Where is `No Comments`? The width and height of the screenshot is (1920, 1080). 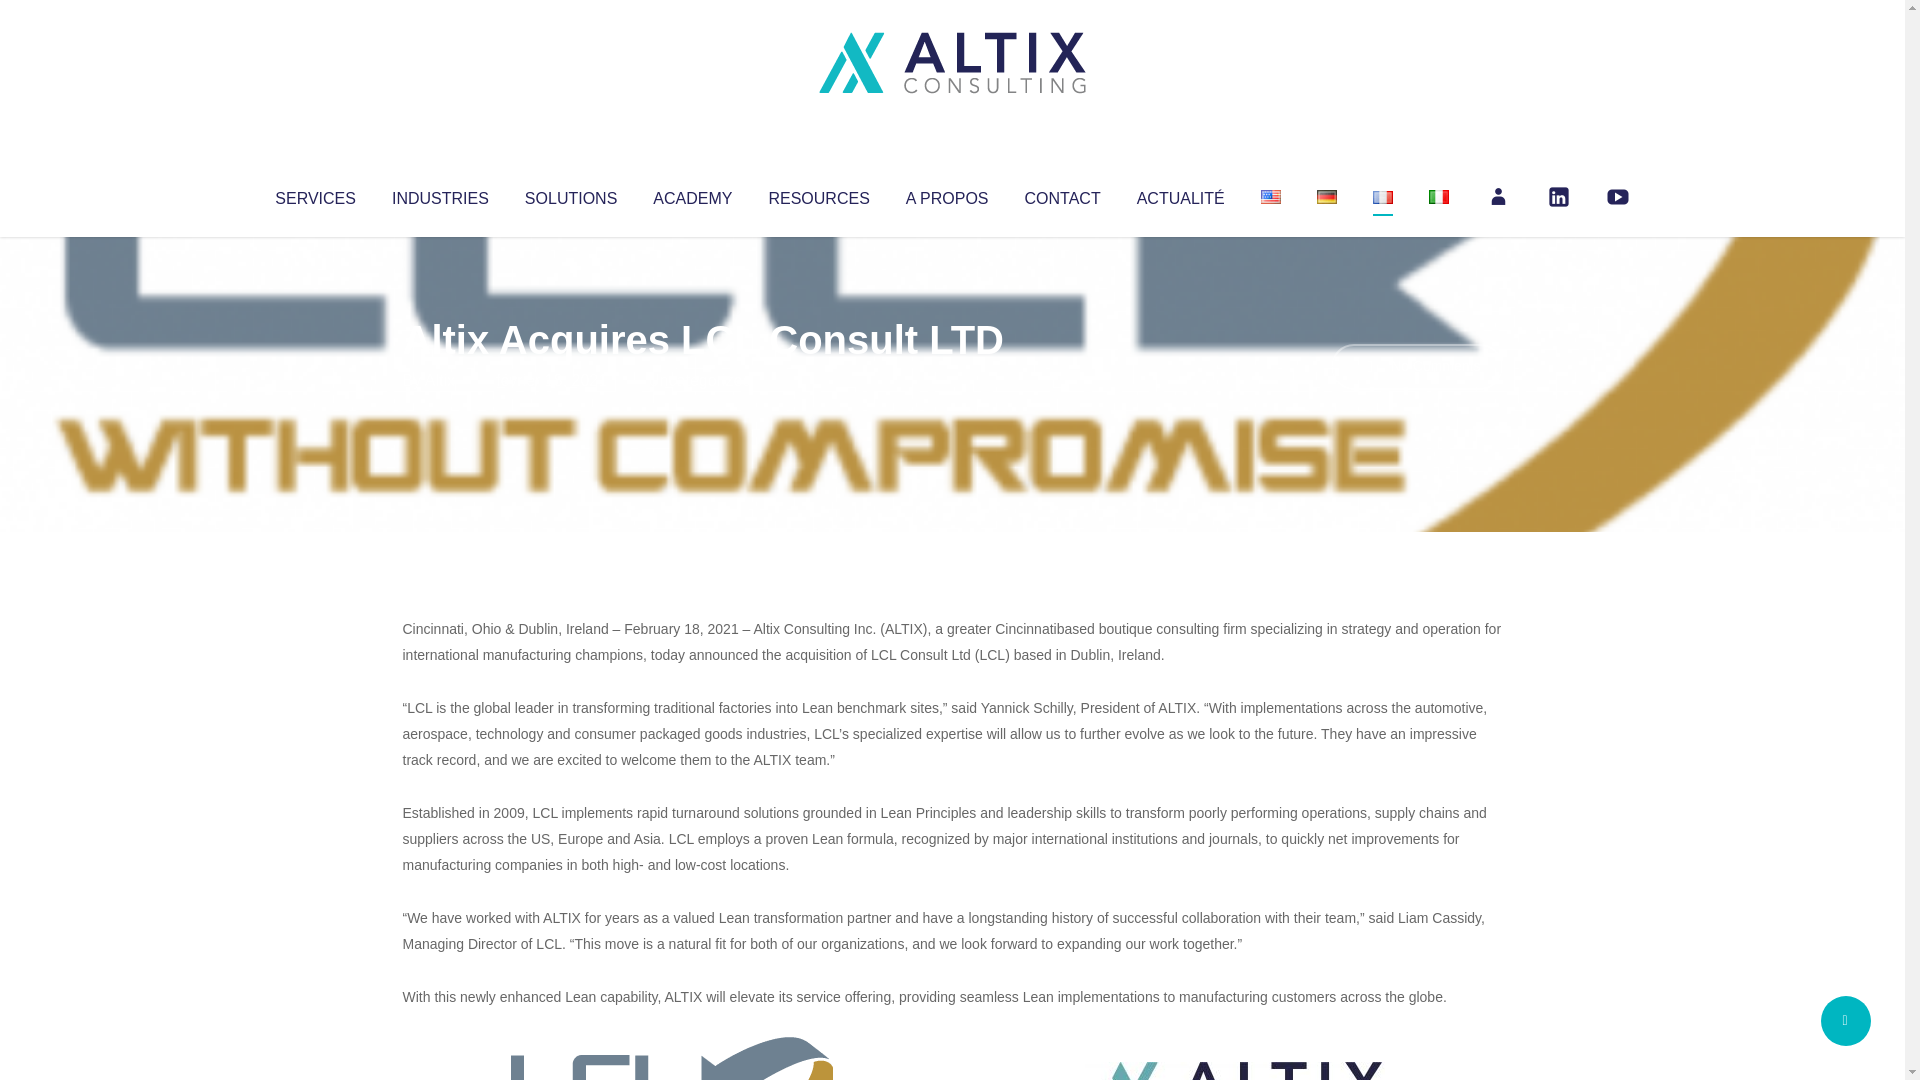 No Comments is located at coordinates (1416, 366).